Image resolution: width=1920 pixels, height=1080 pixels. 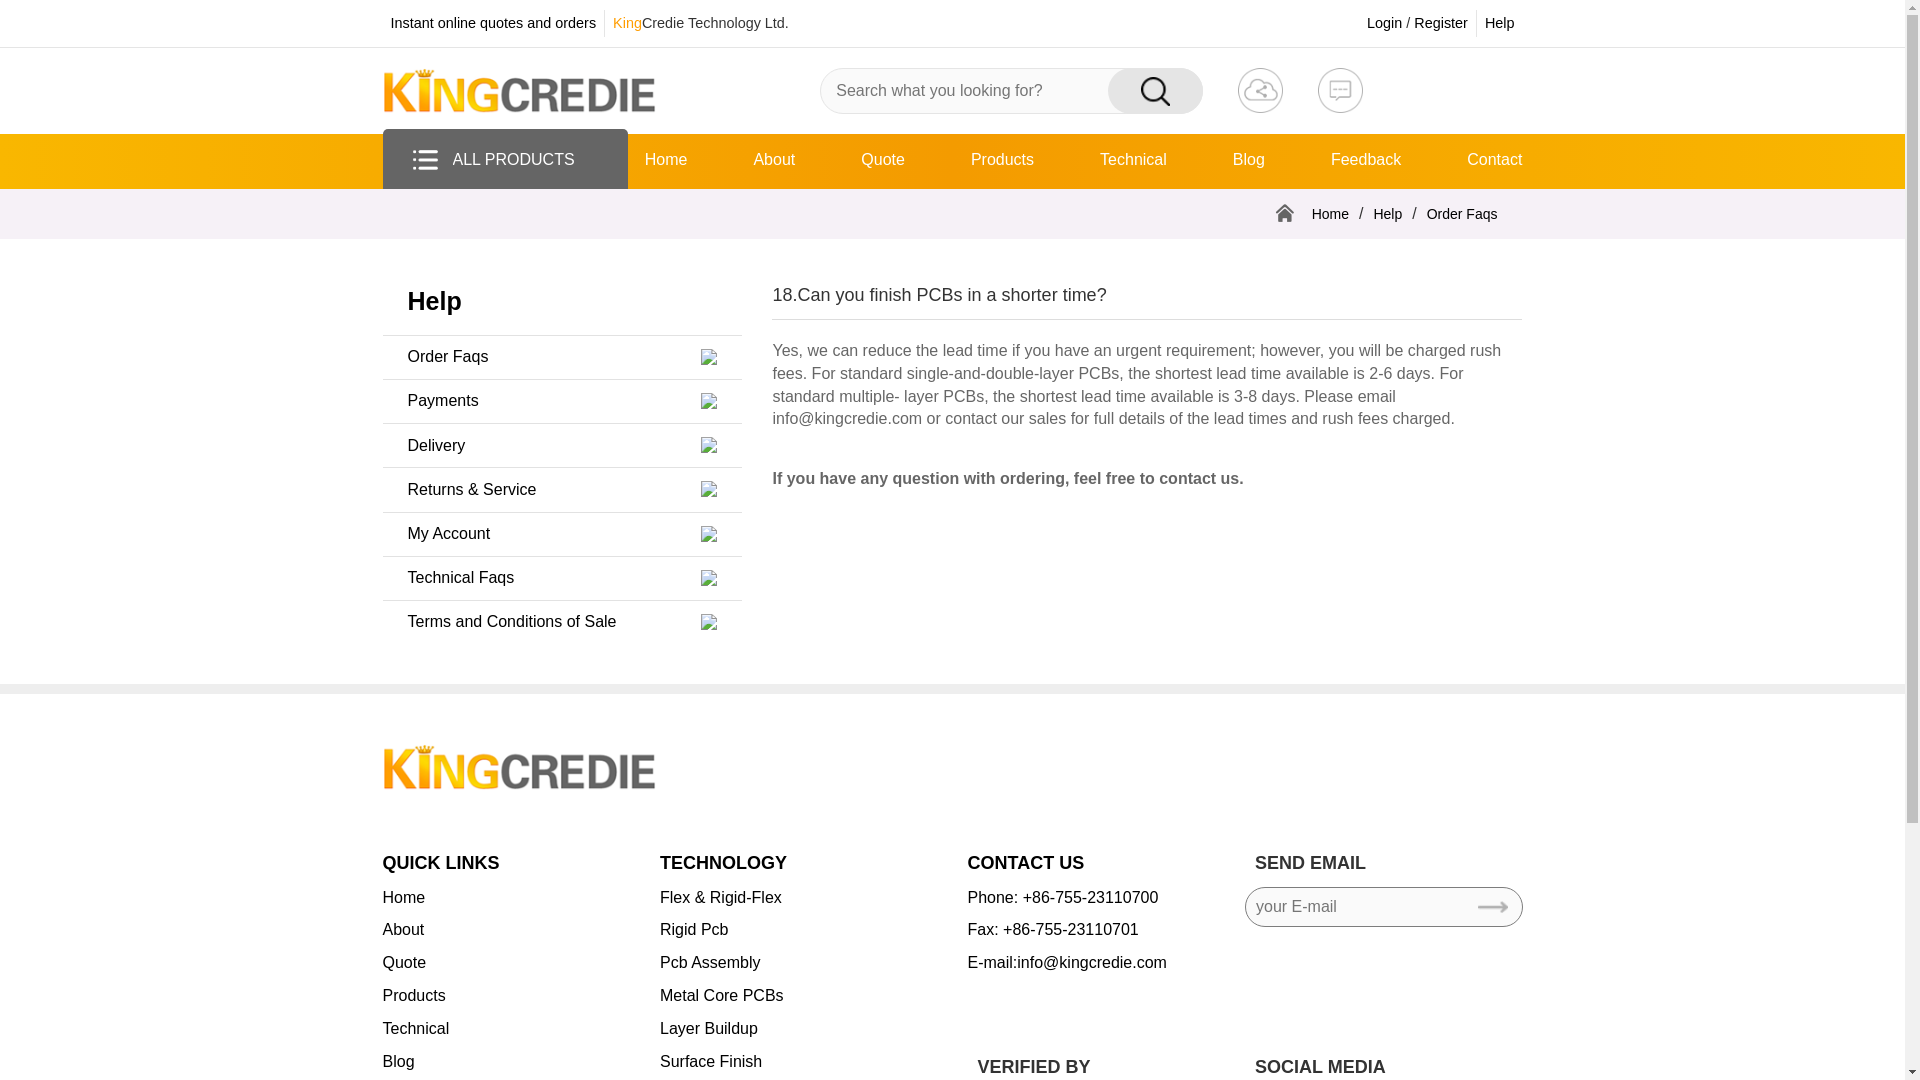 I want to click on Feedback, so click(x=1366, y=161).